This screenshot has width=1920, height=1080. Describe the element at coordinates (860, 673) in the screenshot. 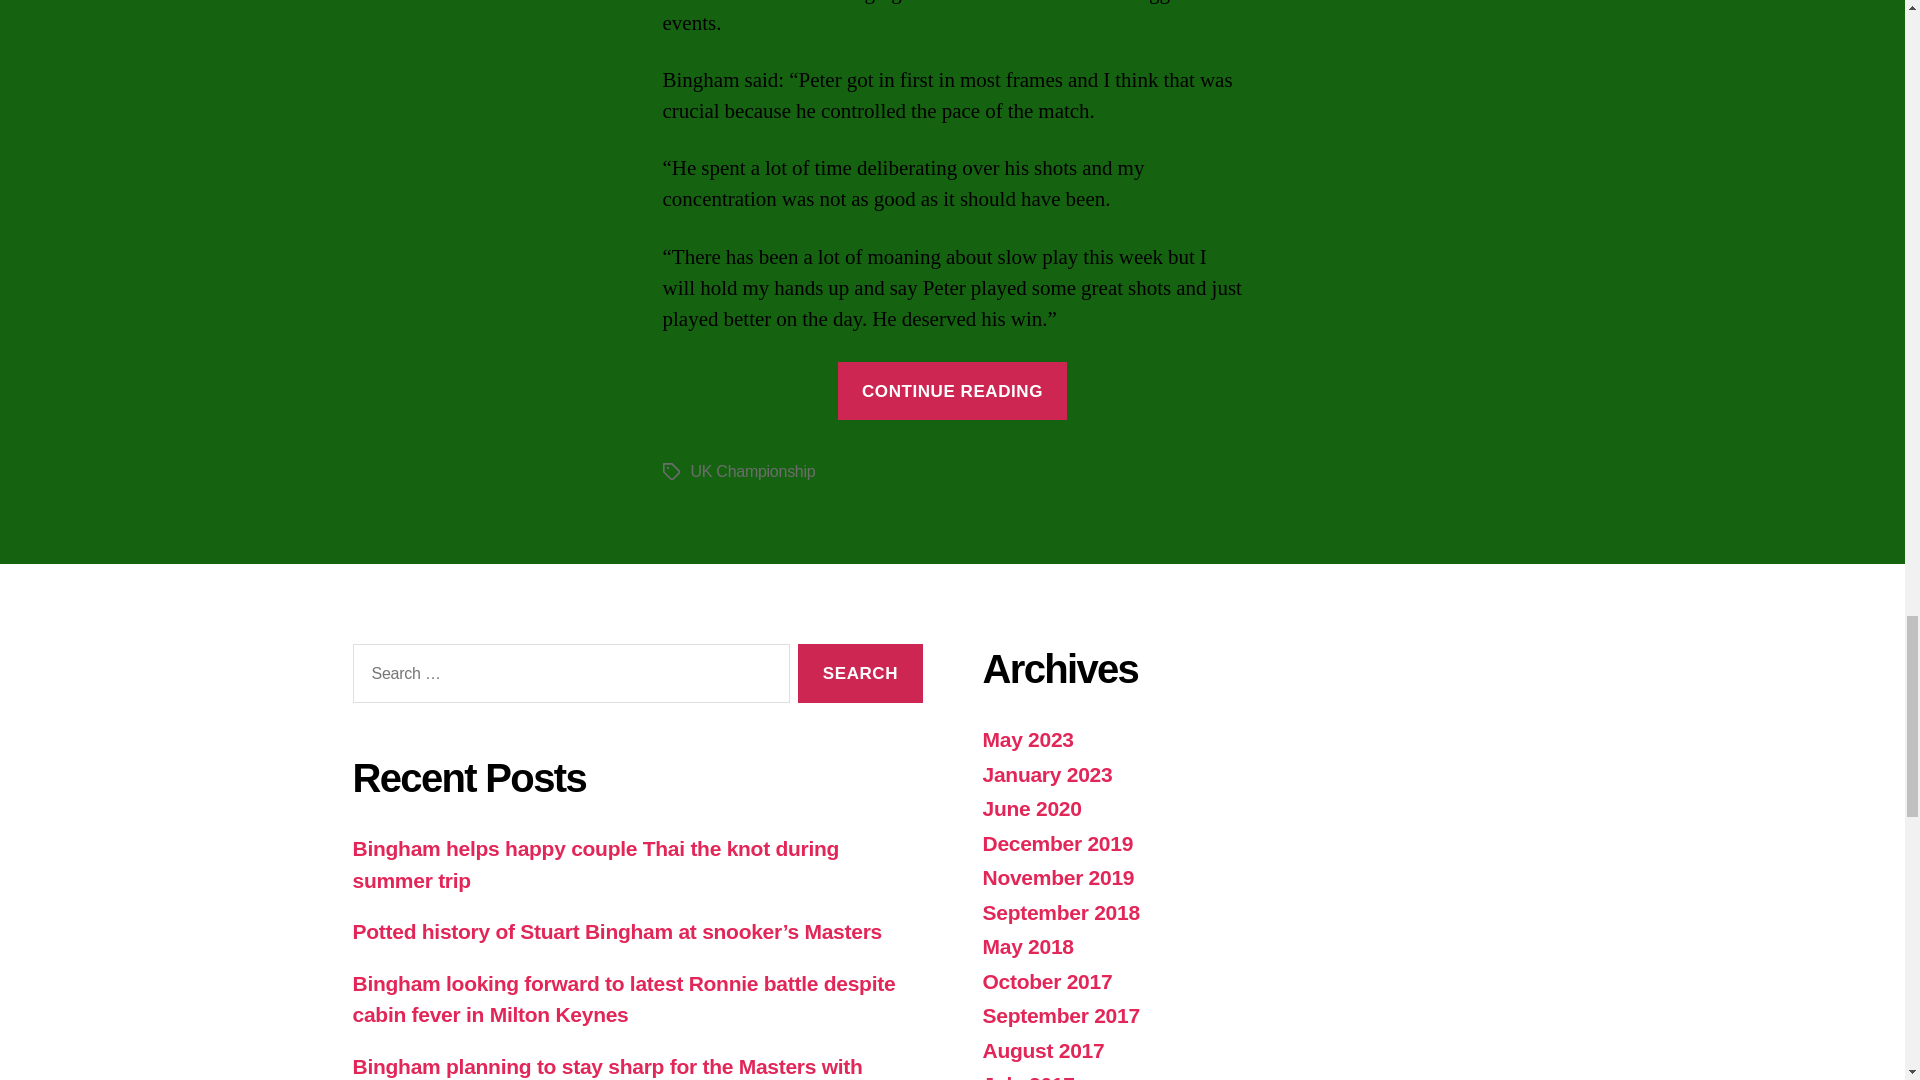

I see `Search` at that location.